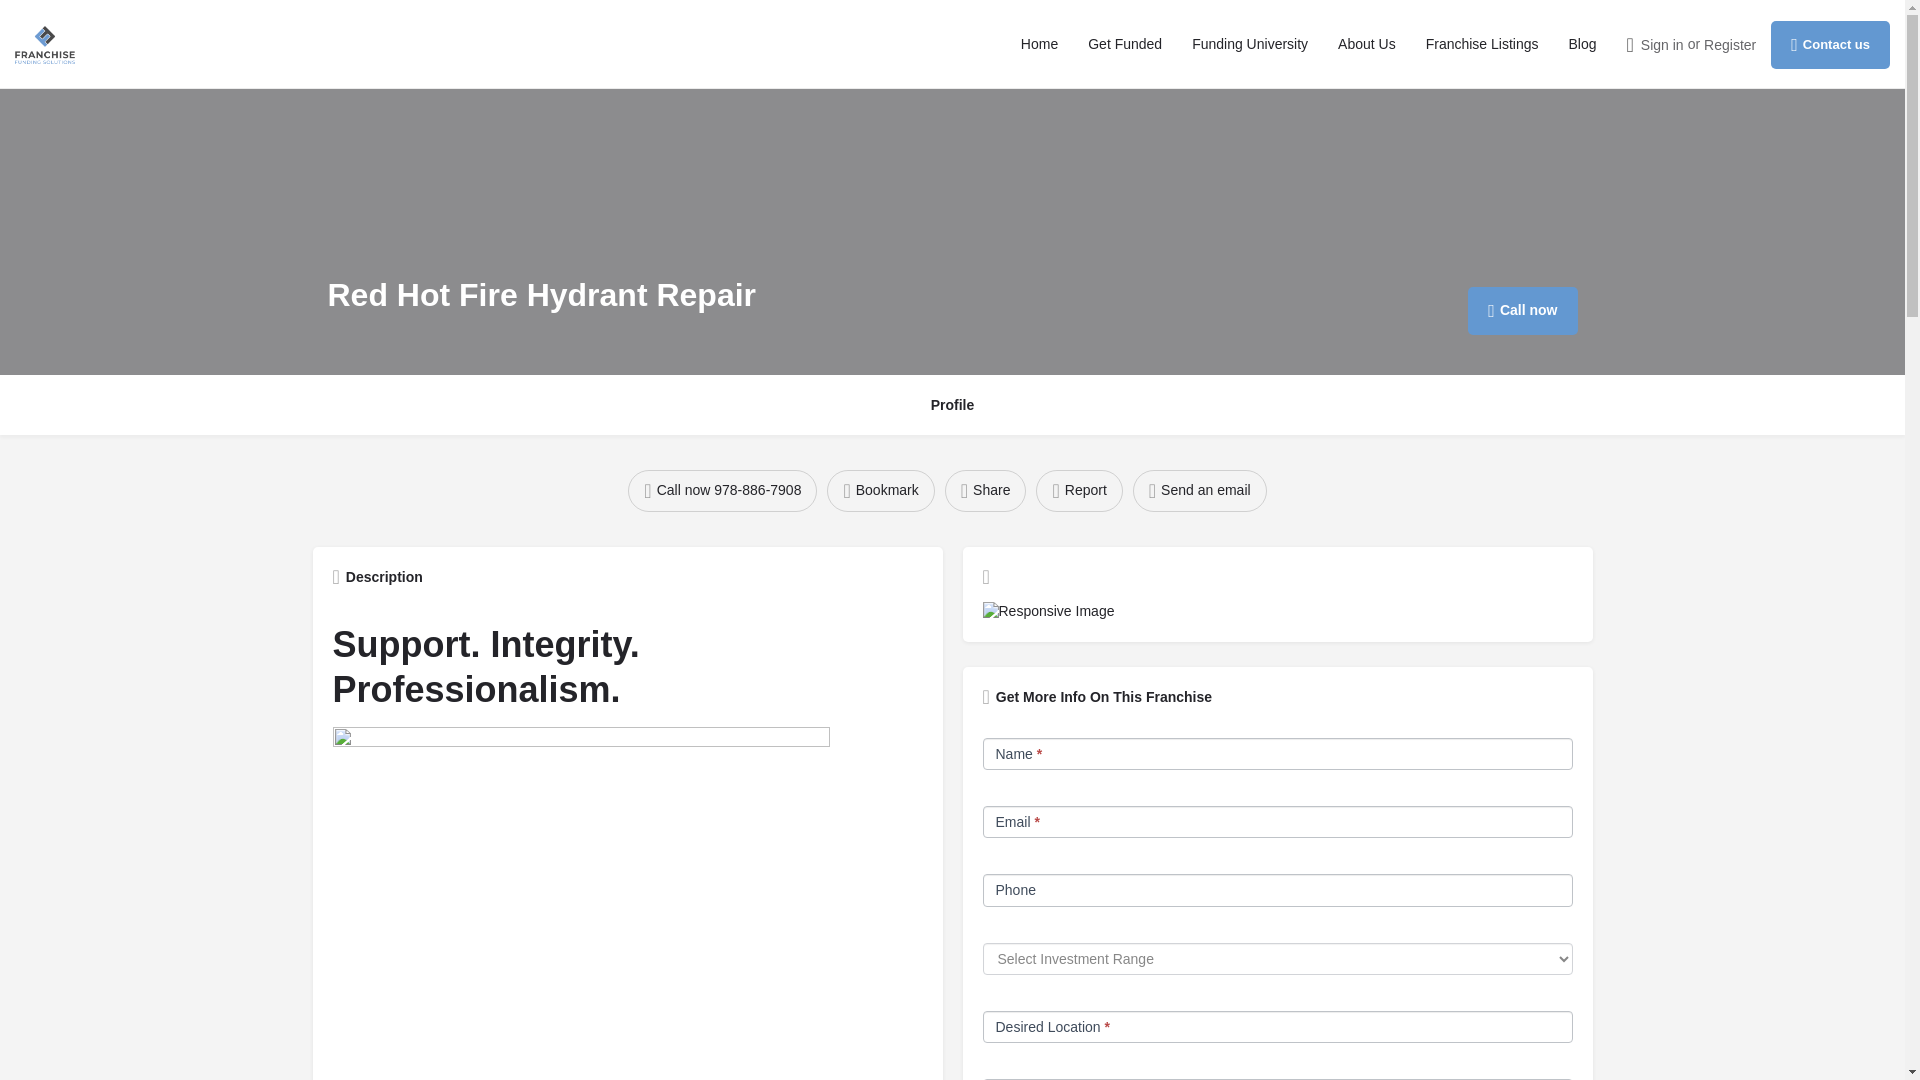  What do you see at coordinates (1522, 310) in the screenshot?
I see `Call now` at bounding box center [1522, 310].